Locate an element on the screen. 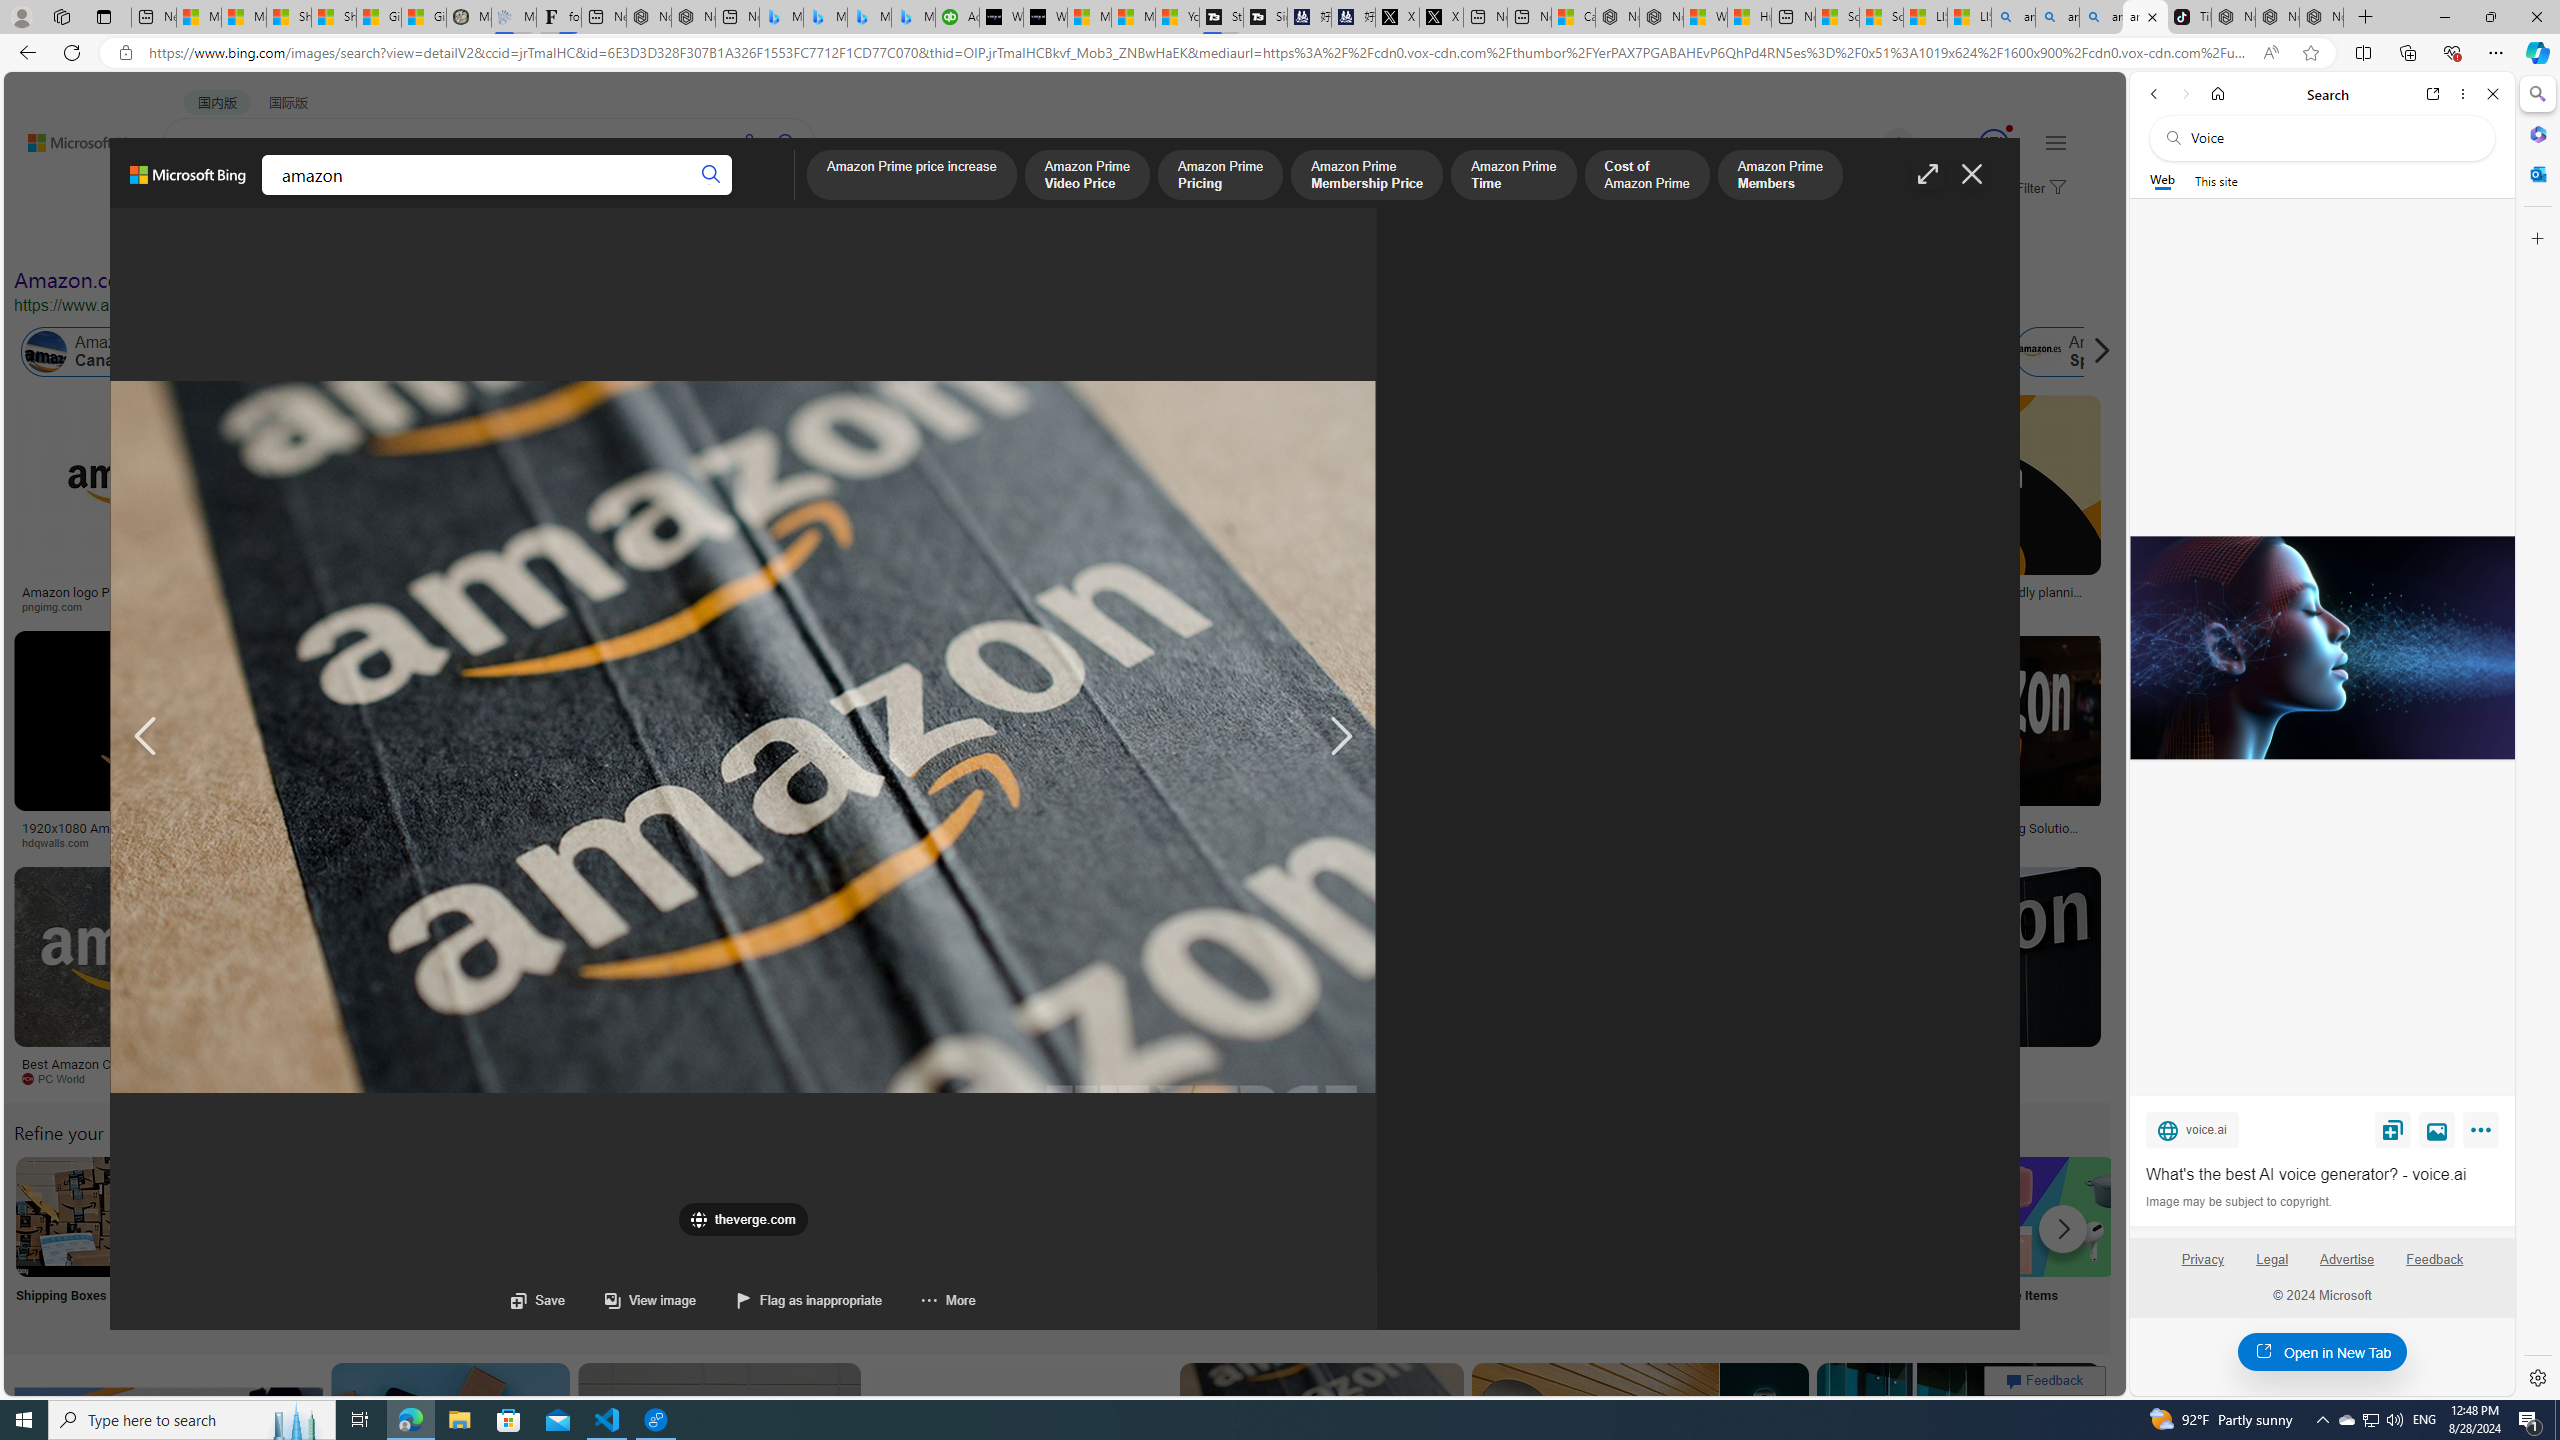 The width and height of the screenshot is (2560, 1440). VIDEOS is located at coordinates (458, 196).